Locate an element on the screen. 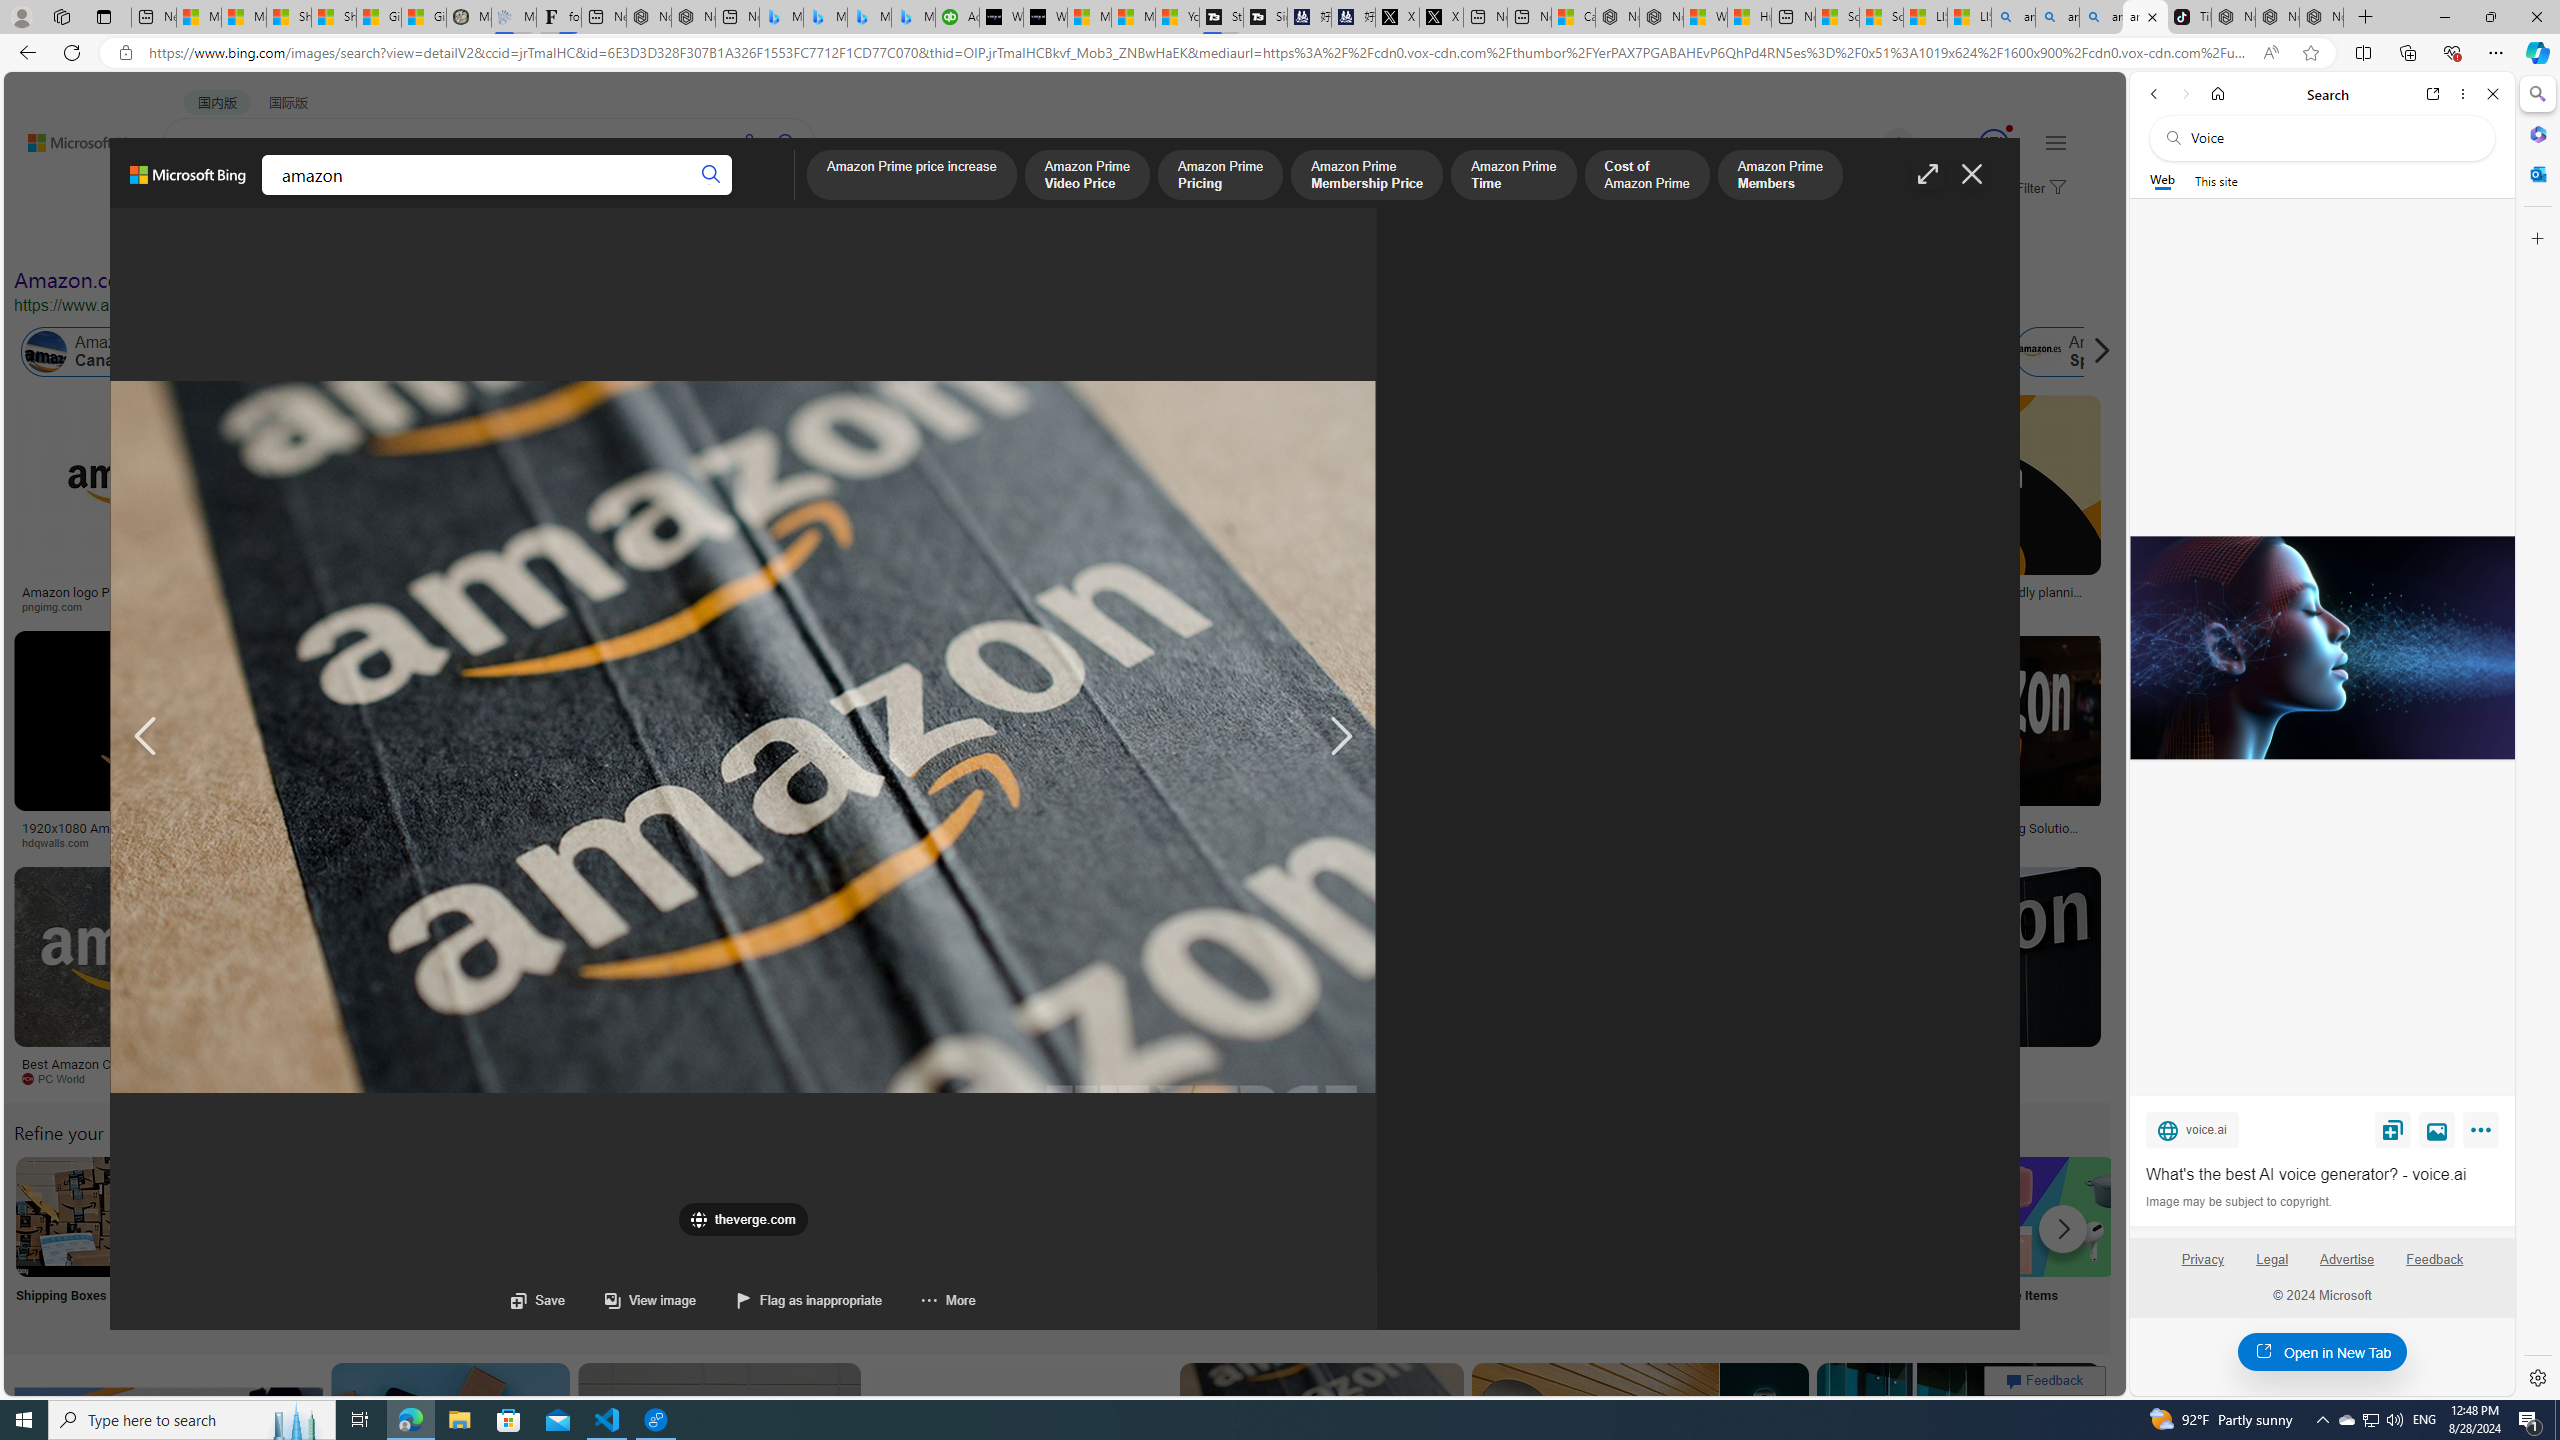 The width and height of the screenshot is (2560, 1440). VIDEOS is located at coordinates (458, 196).